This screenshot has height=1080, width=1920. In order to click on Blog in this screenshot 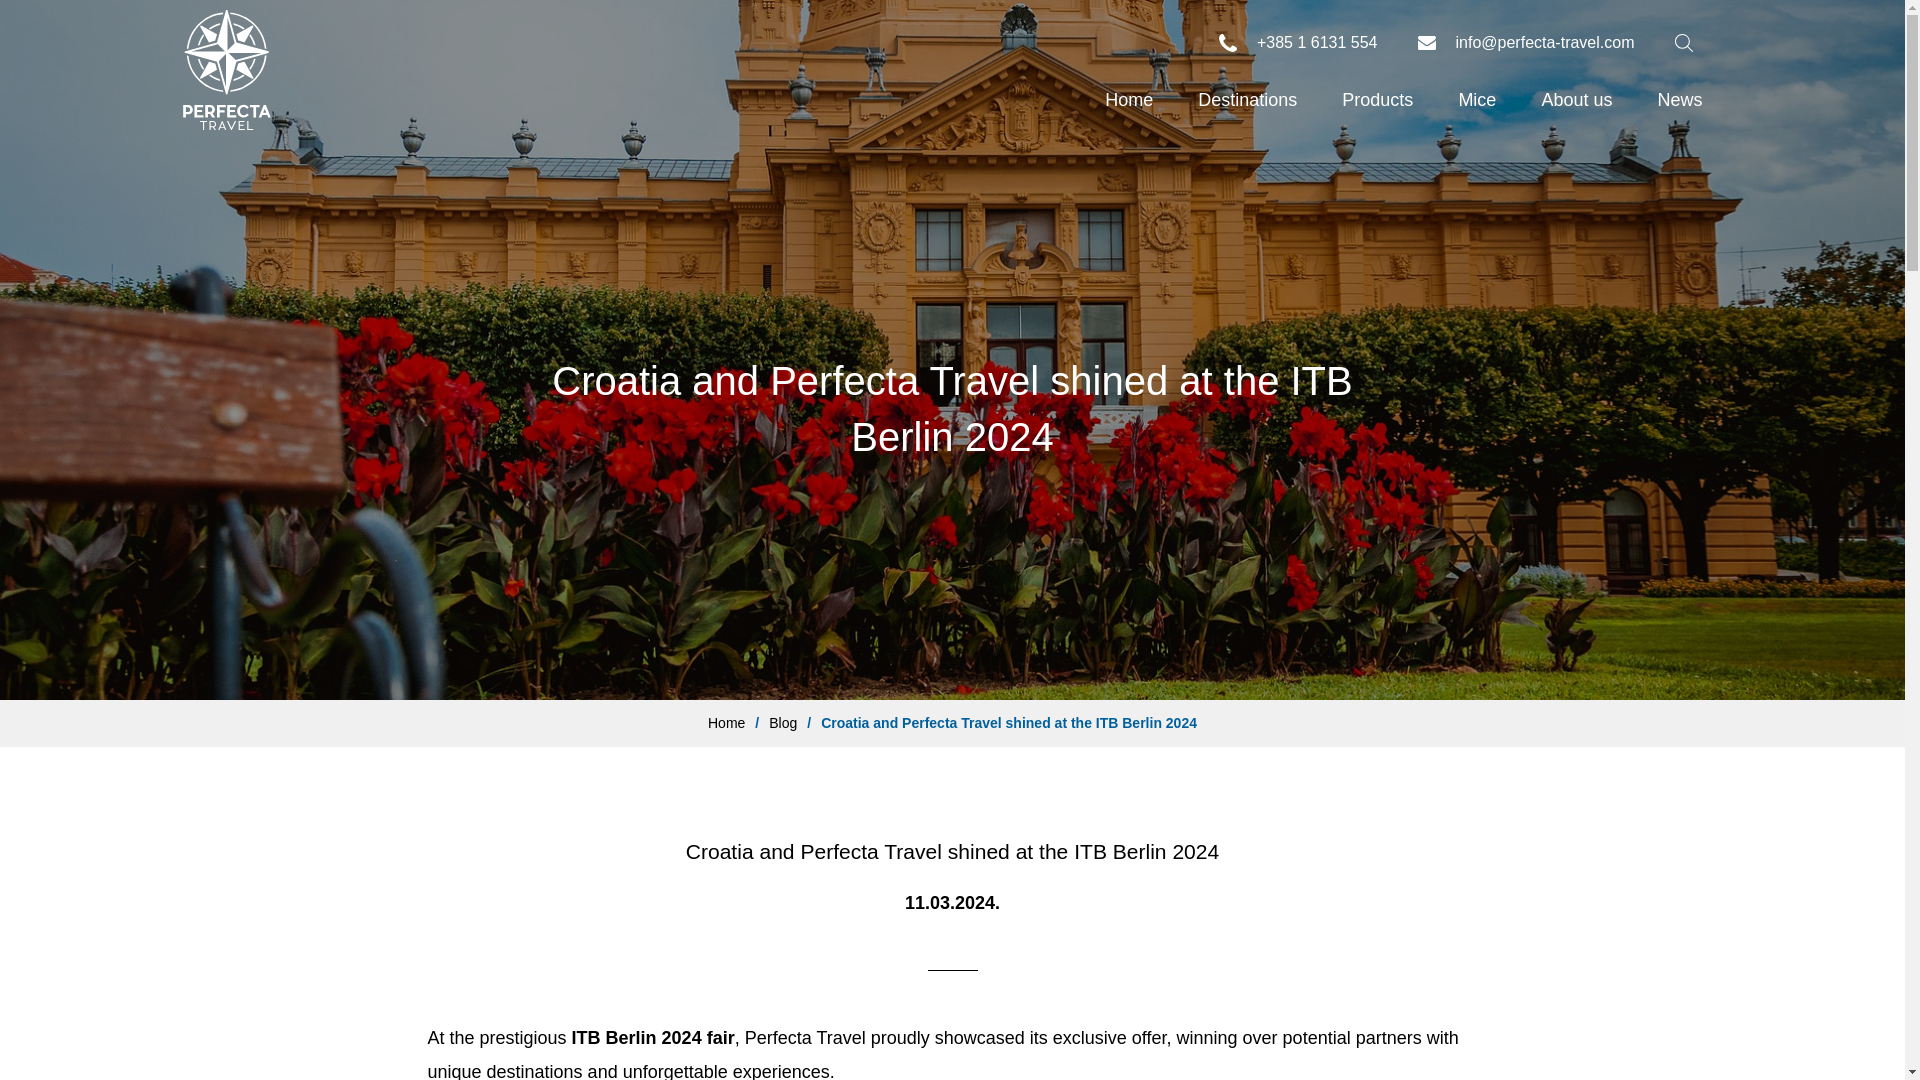, I will do `click(782, 722)`.